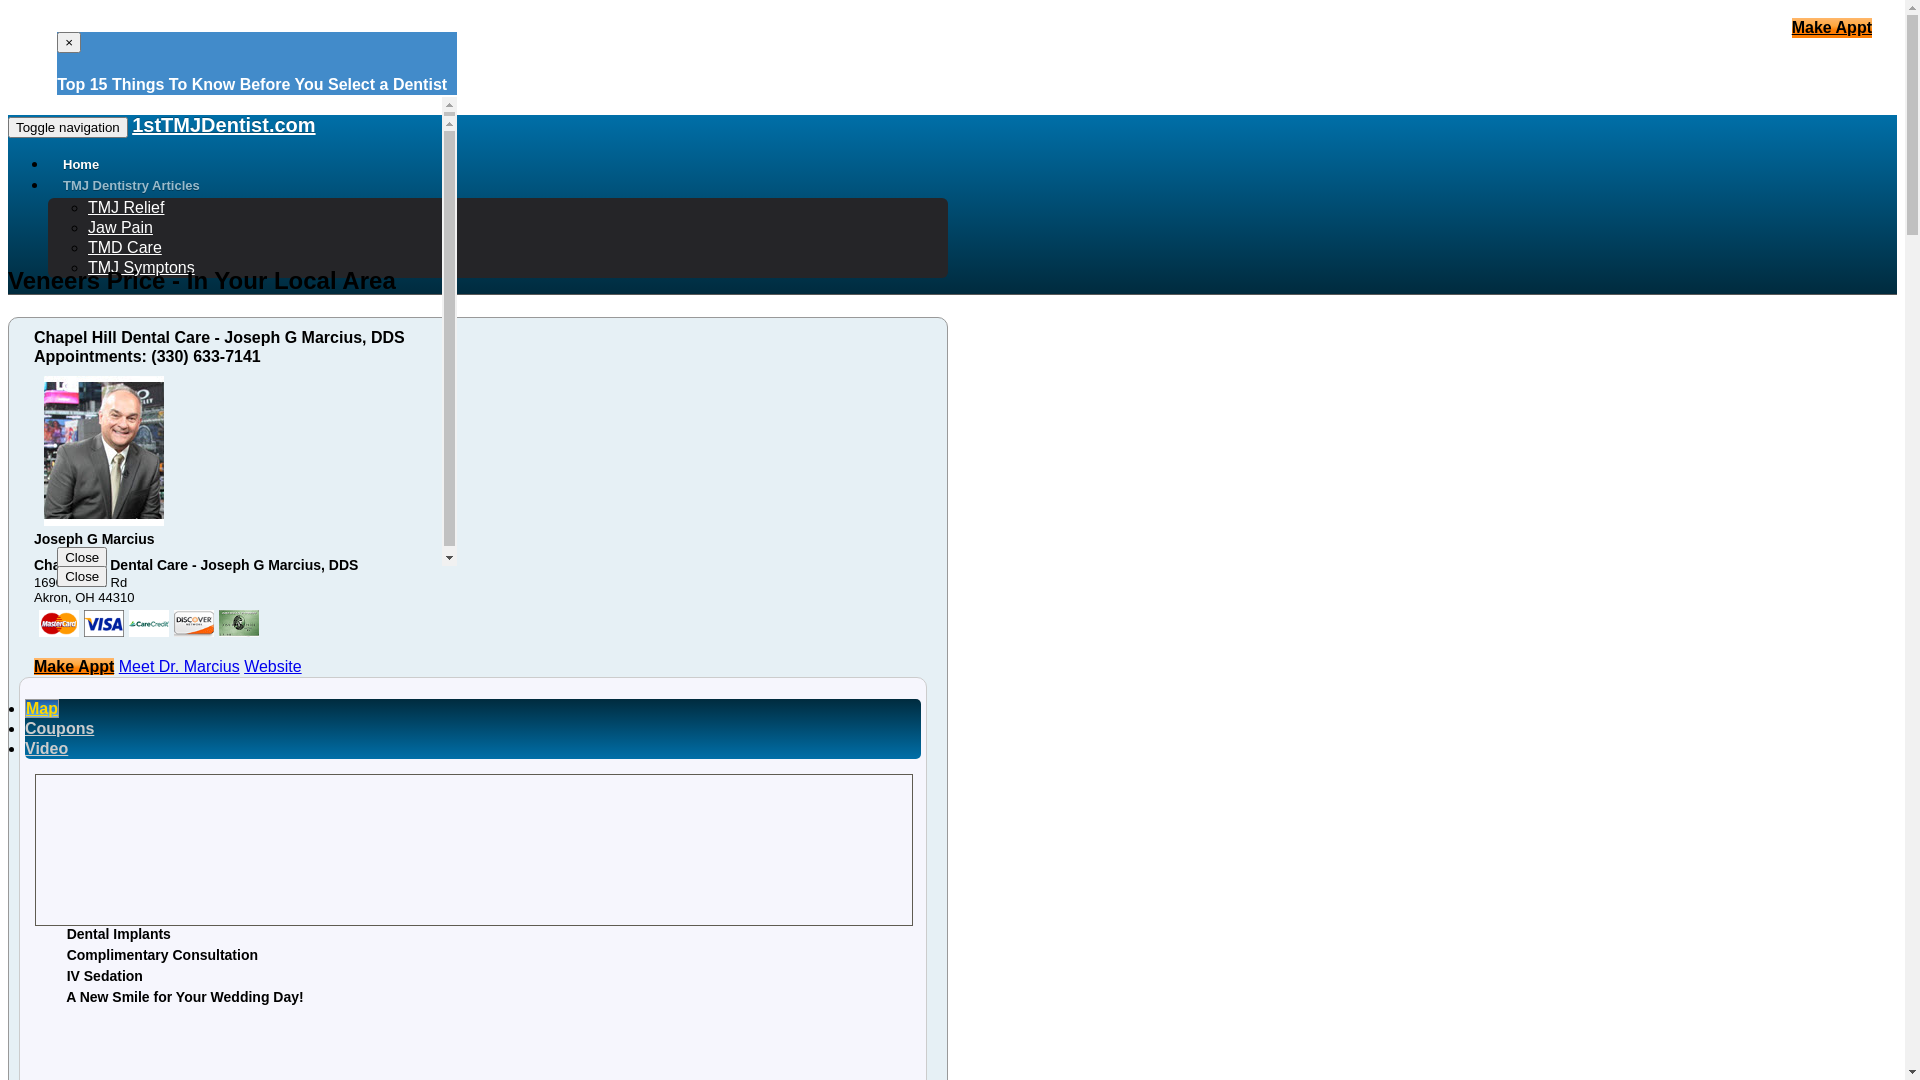  What do you see at coordinates (46, 748) in the screenshot?
I see `Video` at bounding box center [46, 748].